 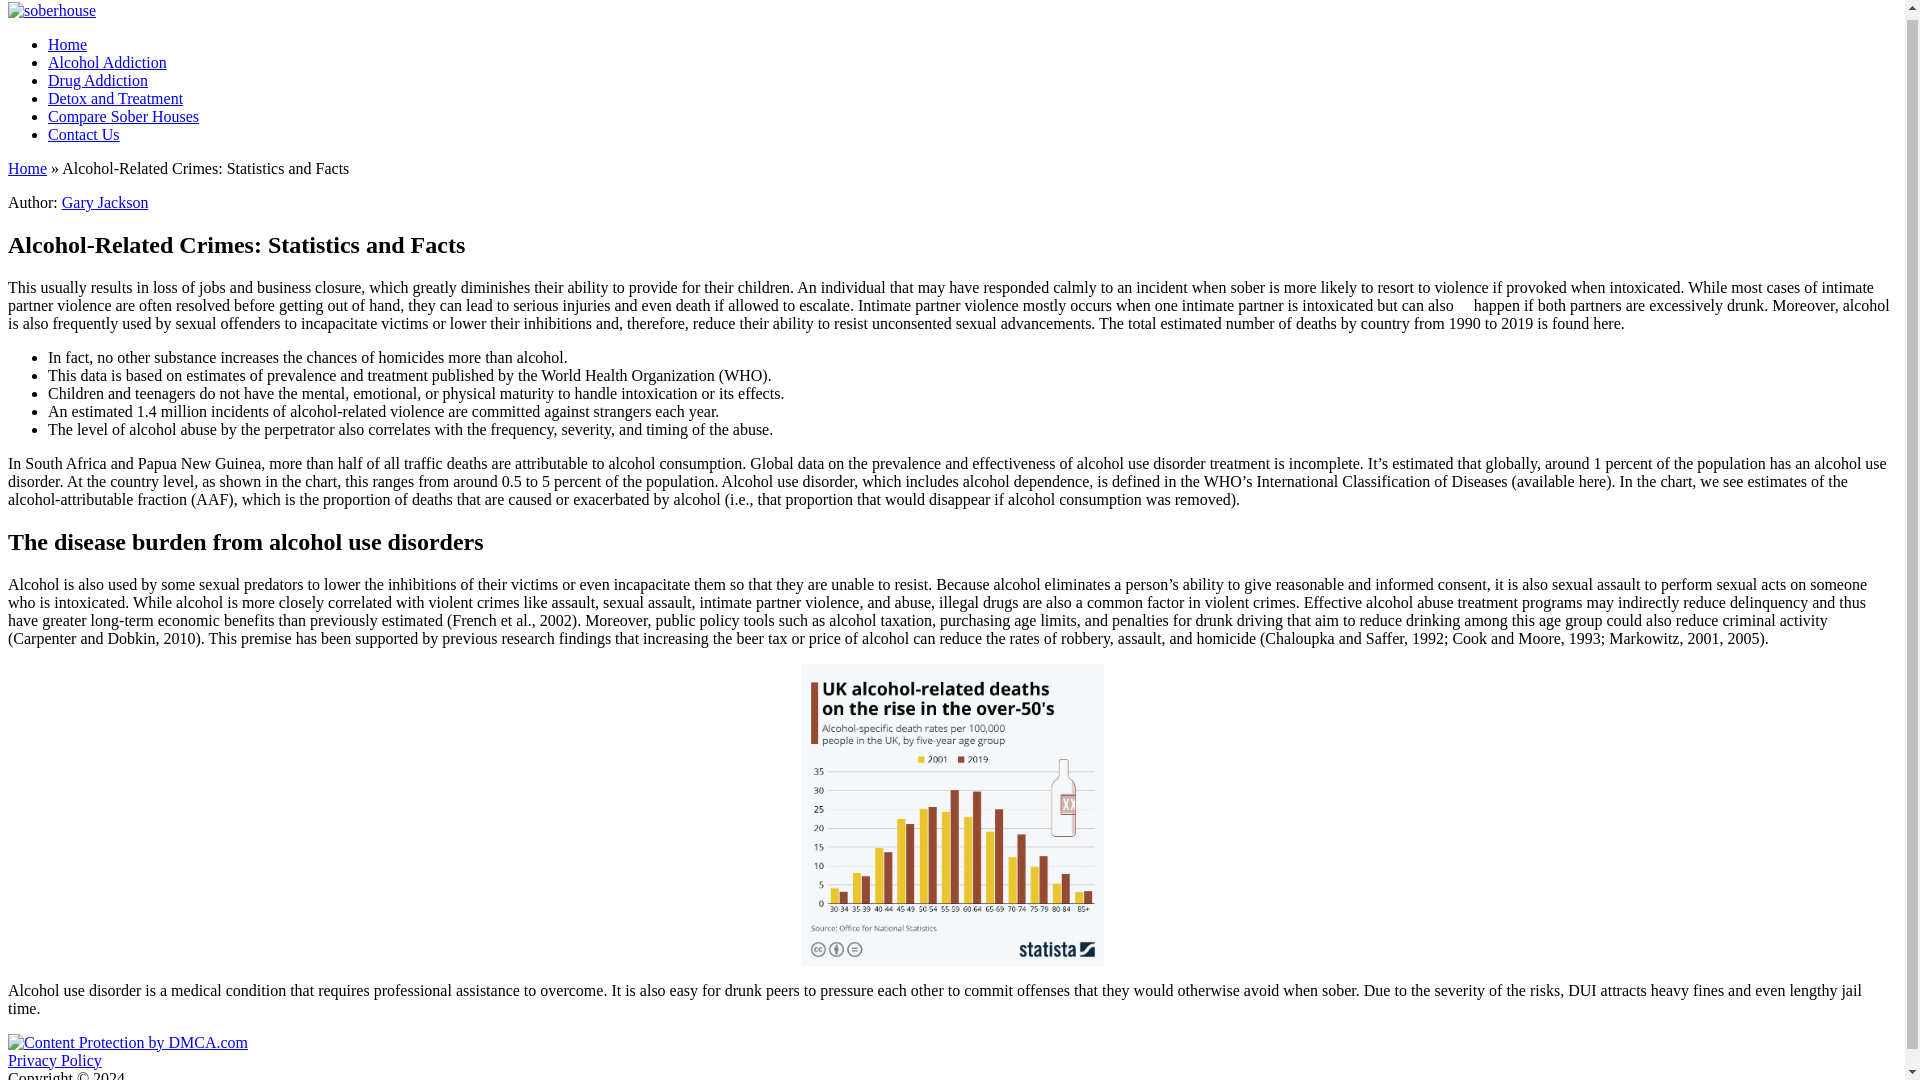 What do you see at coordinates (124, 116) in the screenshot?
I see `Compare Sober Houses` at bounding box center [124, 116].